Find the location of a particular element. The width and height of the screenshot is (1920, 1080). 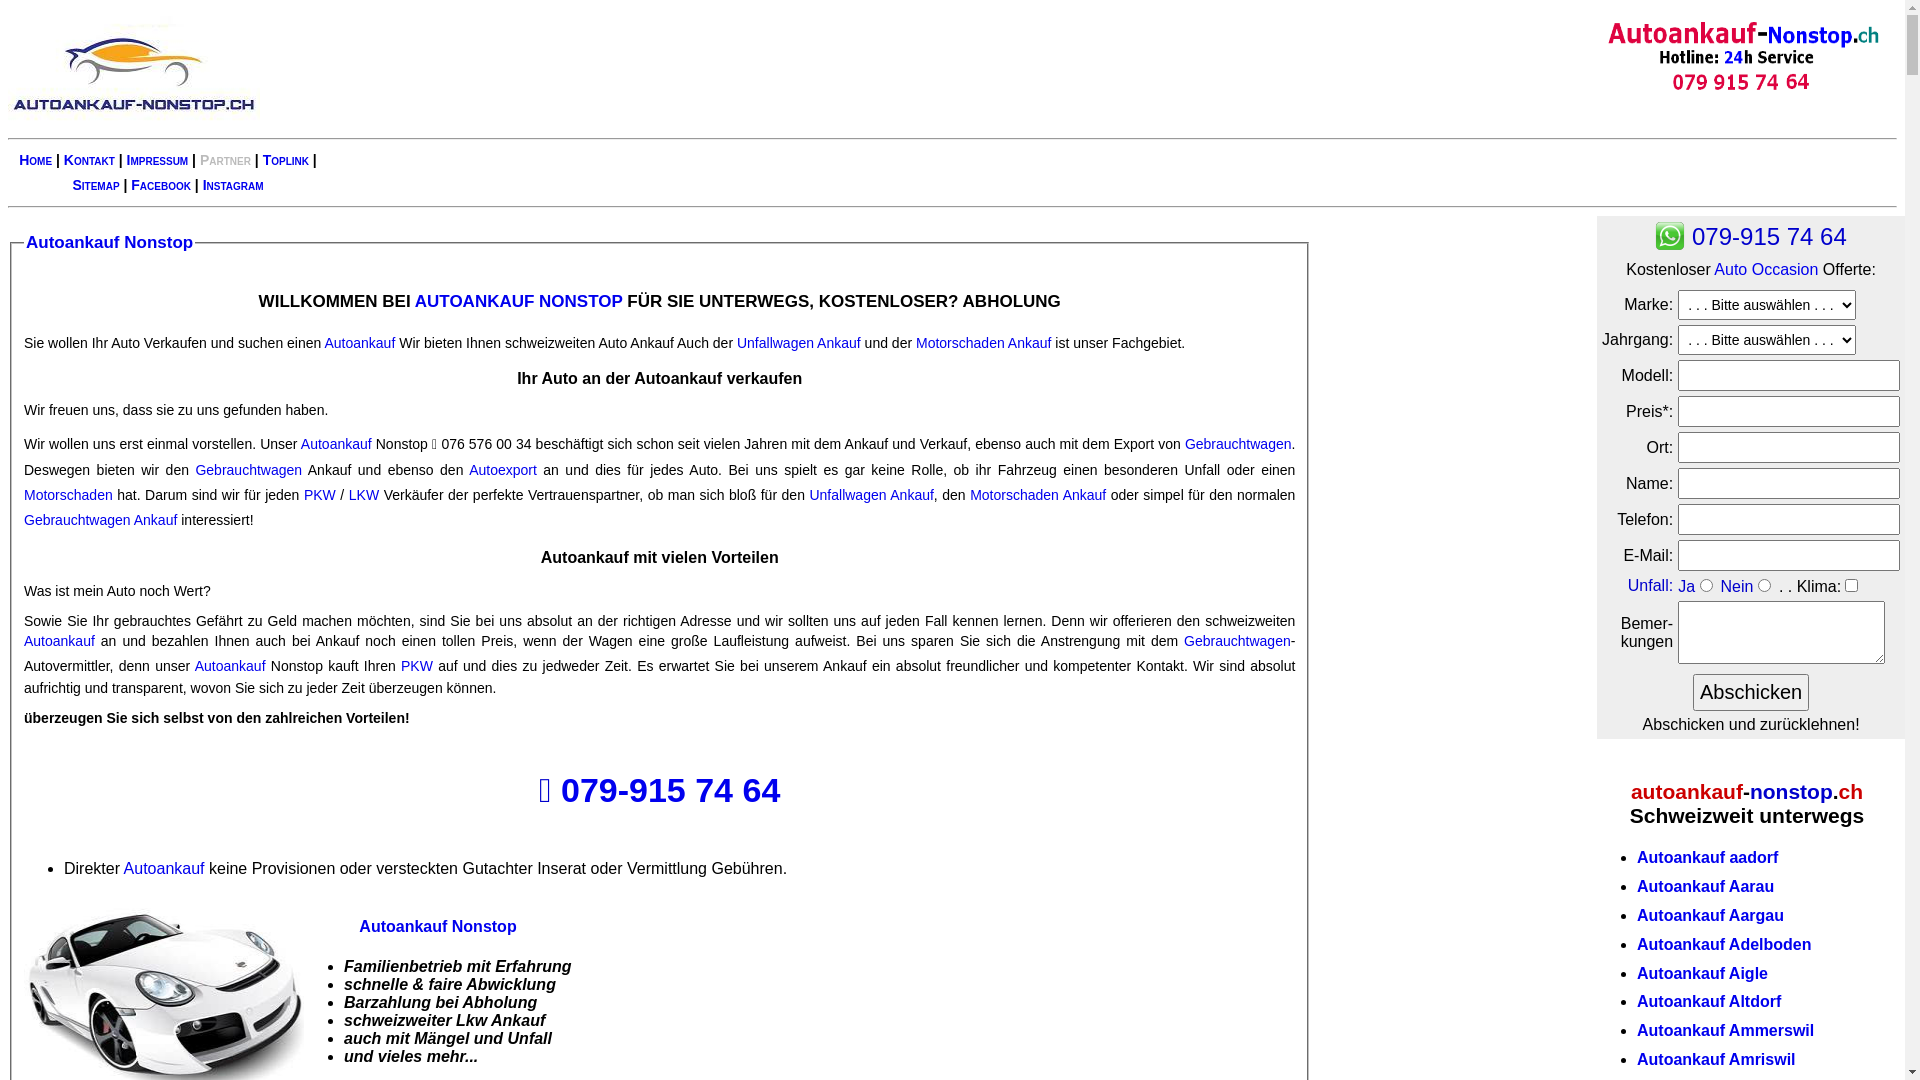

Auto Occasion is located at coordinates (1766, 270).